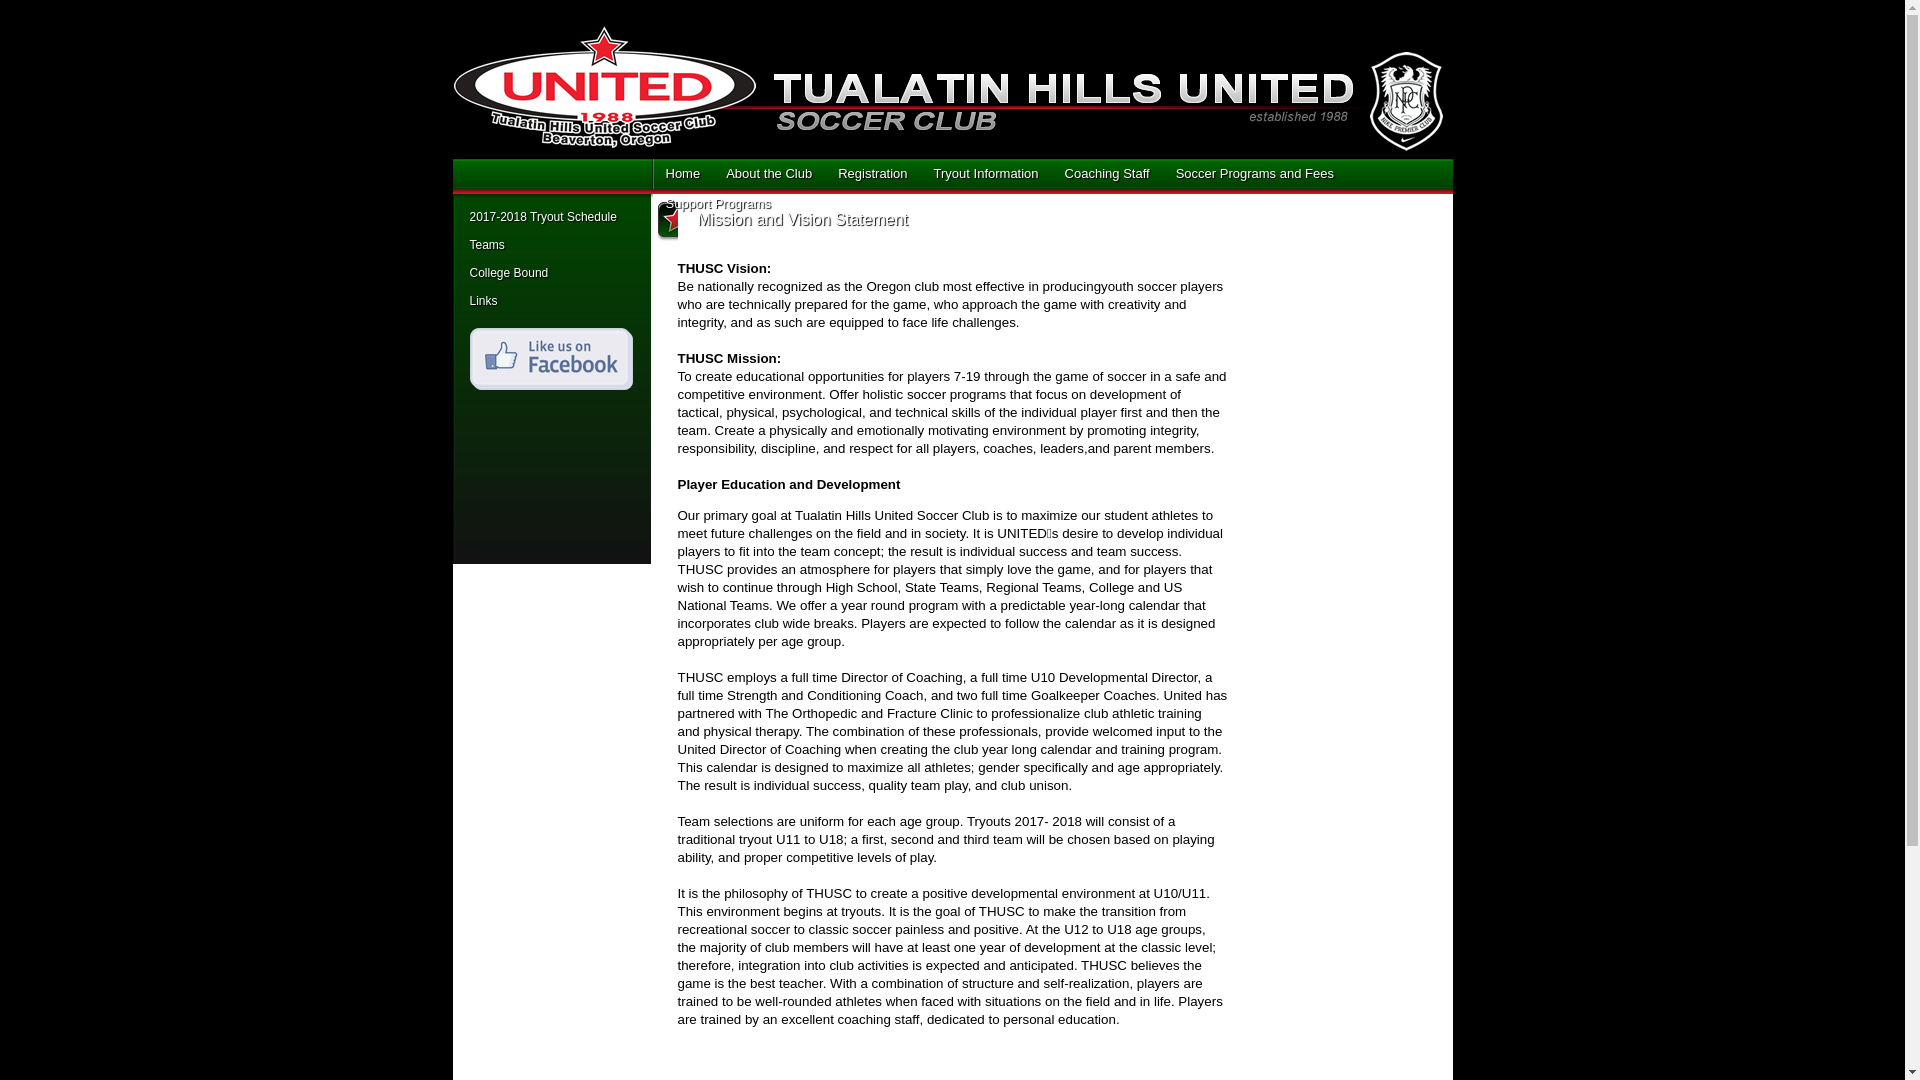 The image size is (1920, 1080). Describe the element at coordinates (552, 171) in the screenshot. I see `Member Login` at that location.